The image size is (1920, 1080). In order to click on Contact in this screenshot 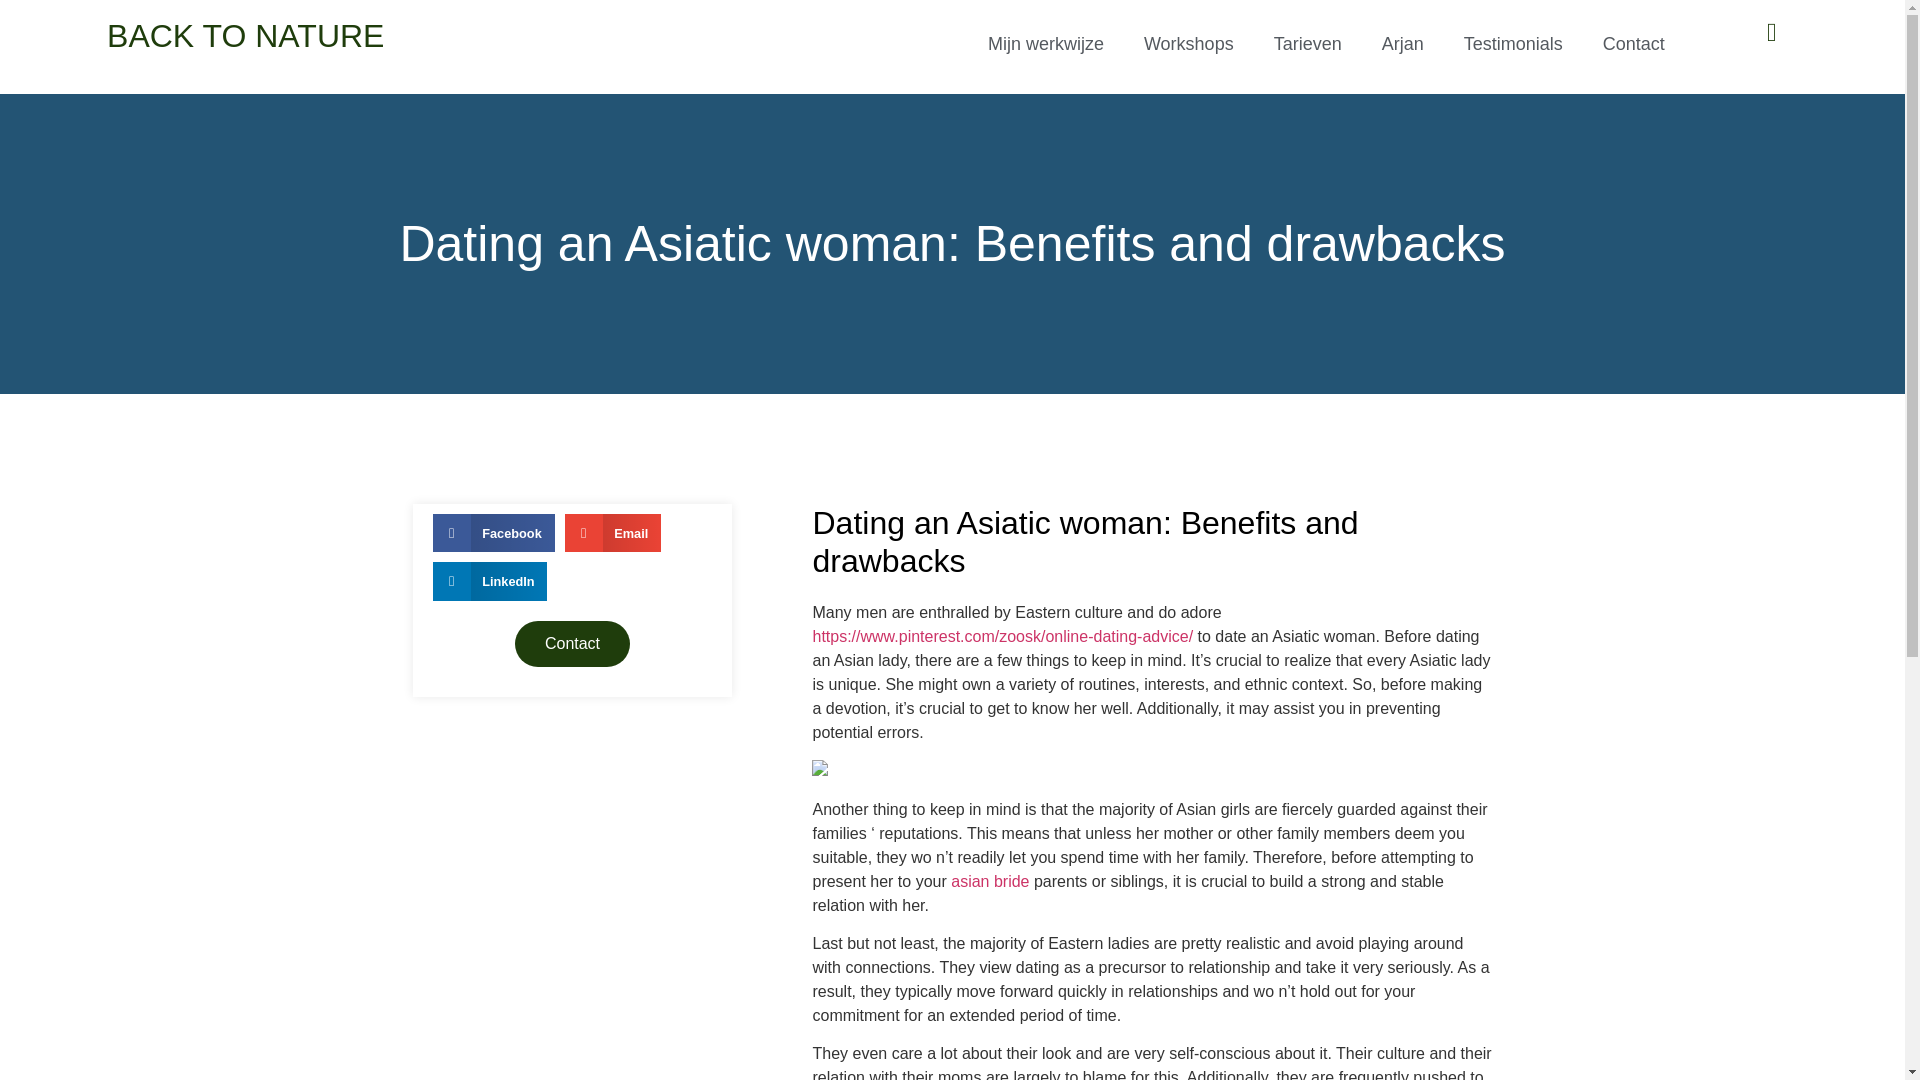, I will do `click(572, 642)`.